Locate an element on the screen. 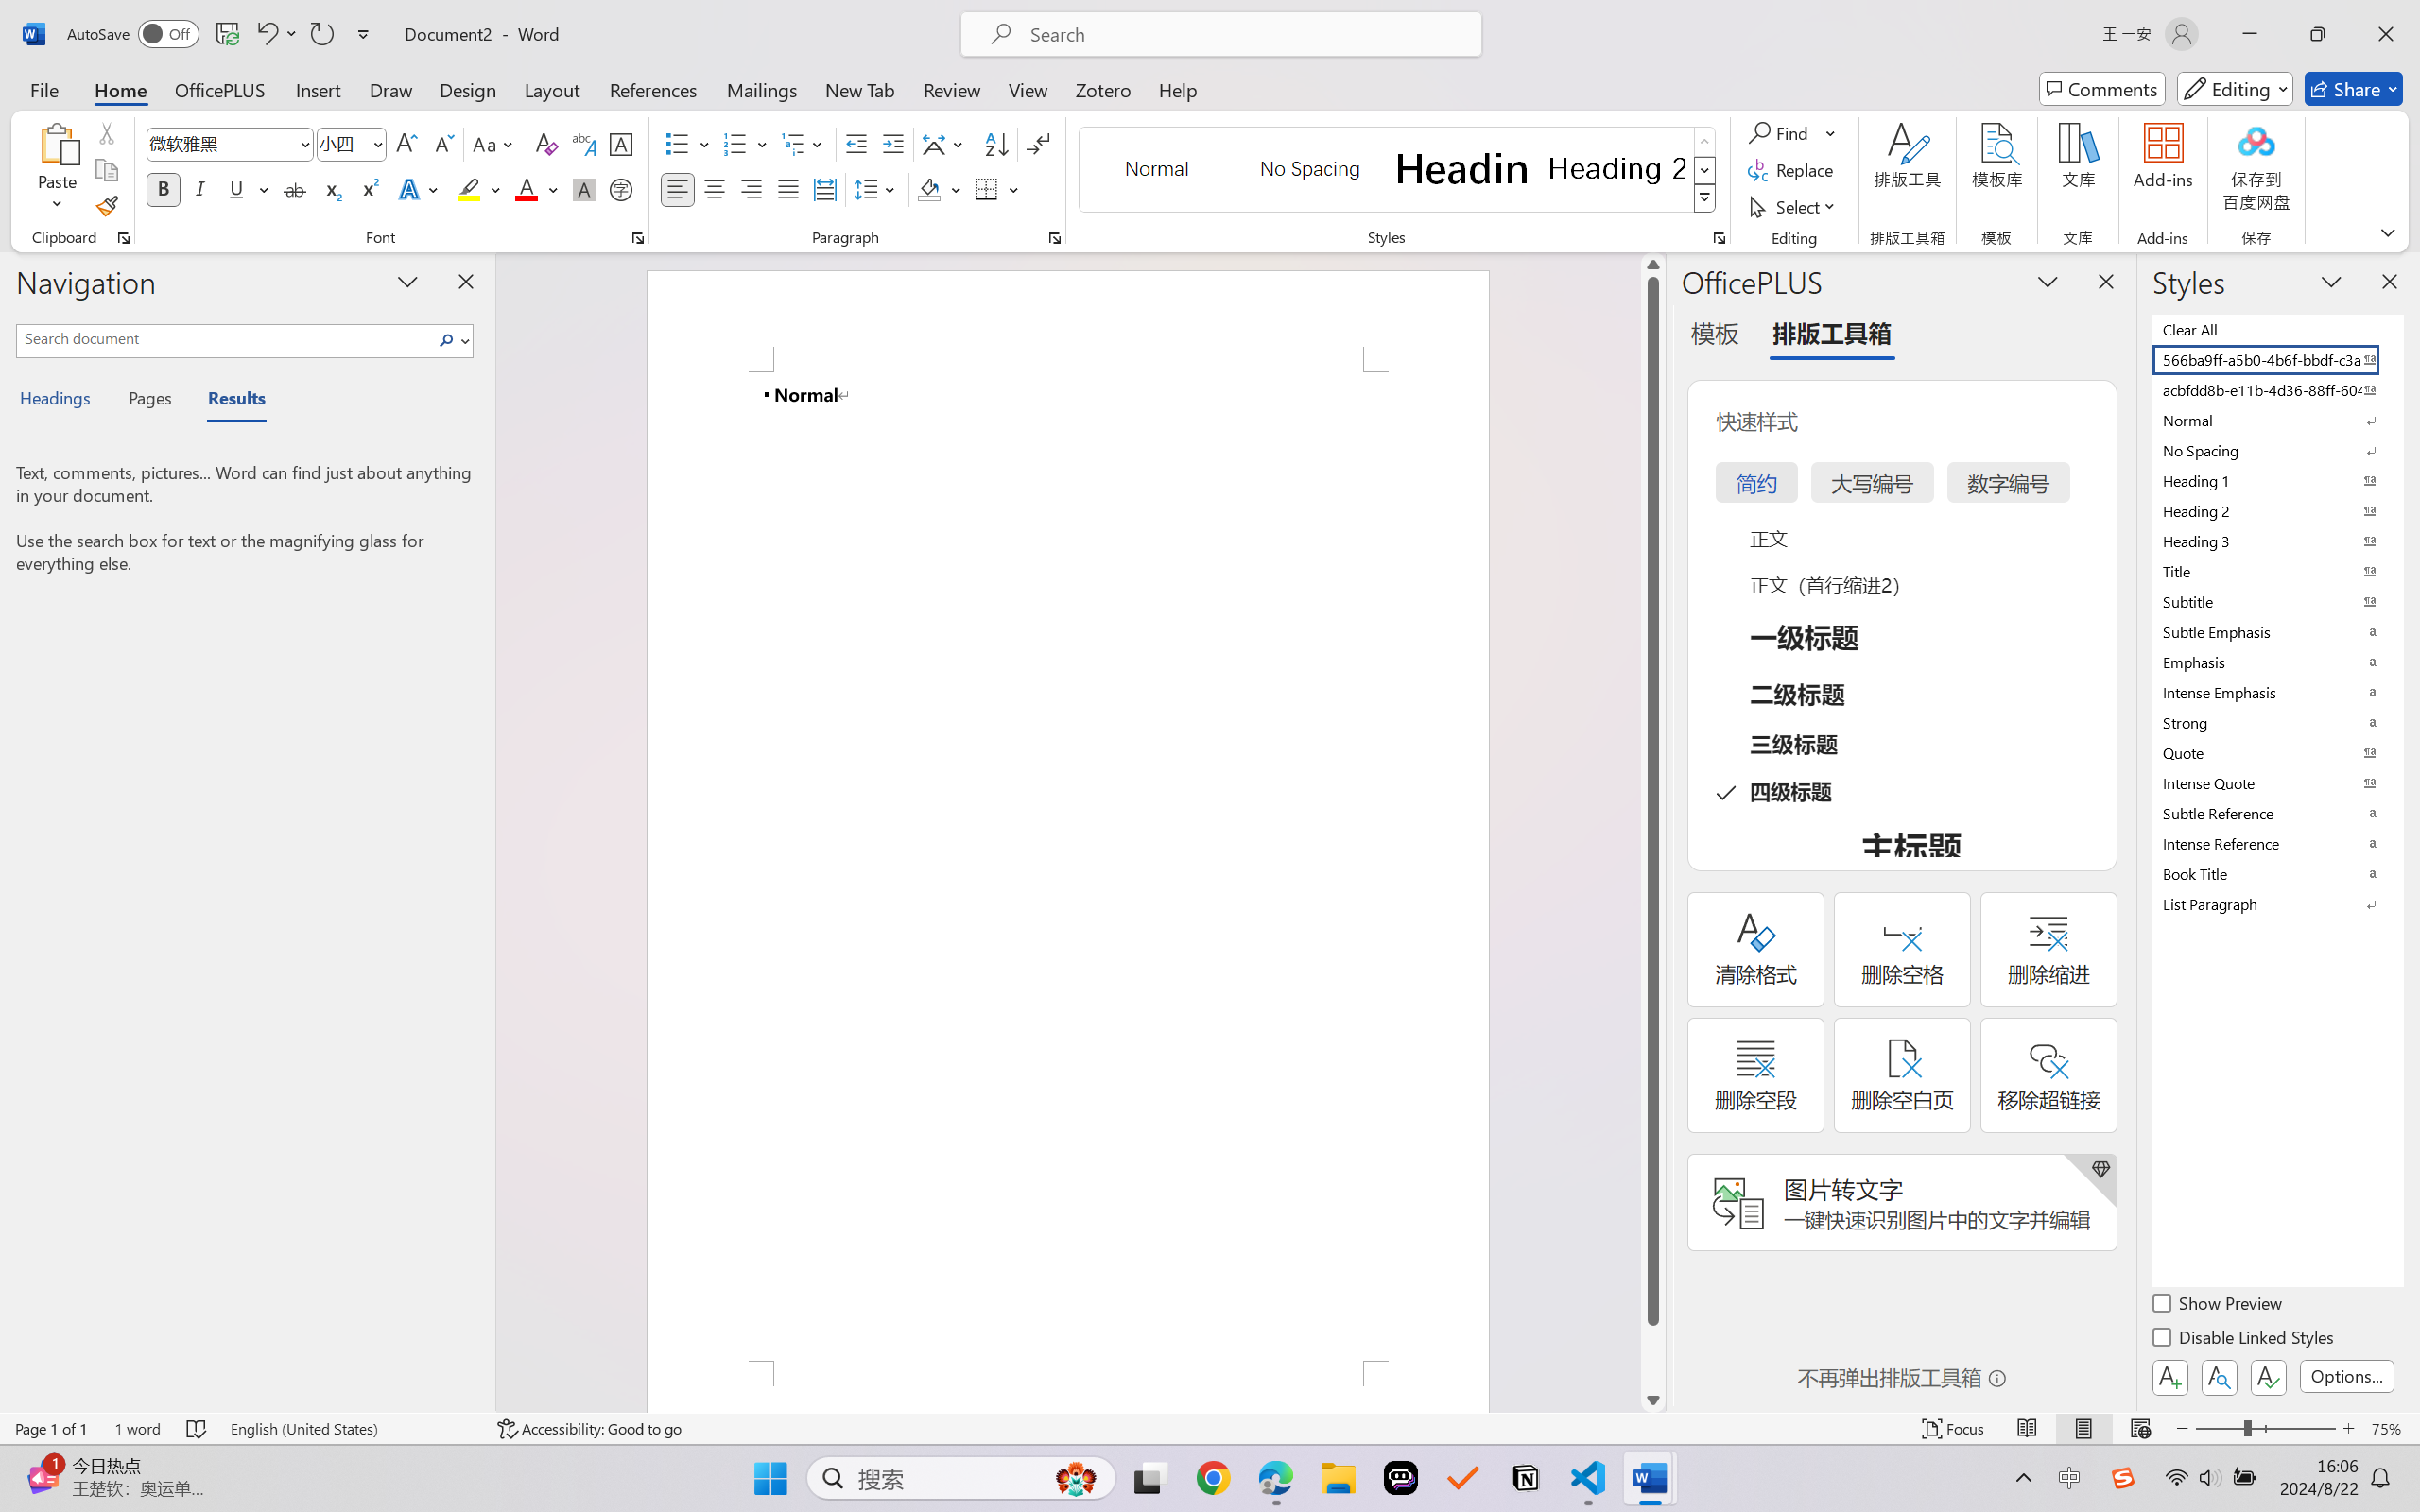 This screenshot has height=1512, width=2420. Paste is located at coordinates (58, 143).